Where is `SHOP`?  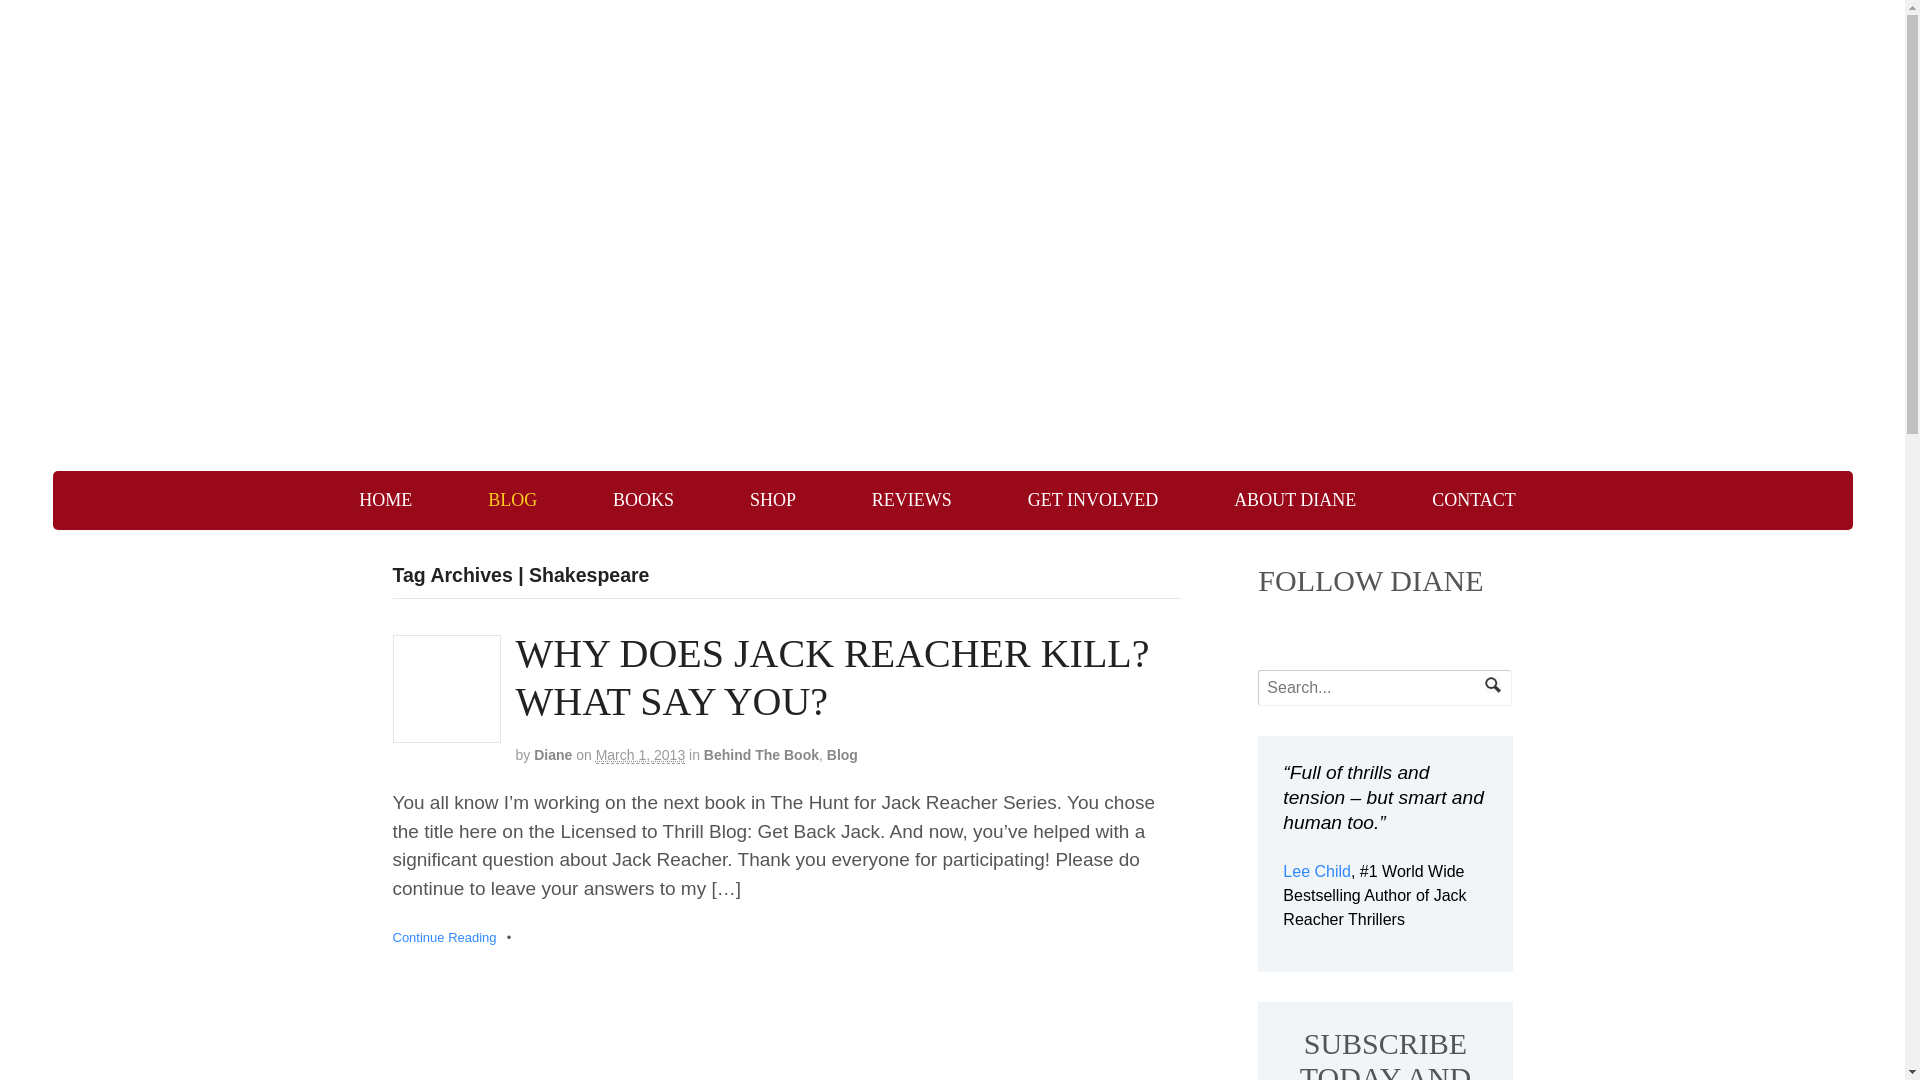
SHOP is located at coordinates (772, 500).